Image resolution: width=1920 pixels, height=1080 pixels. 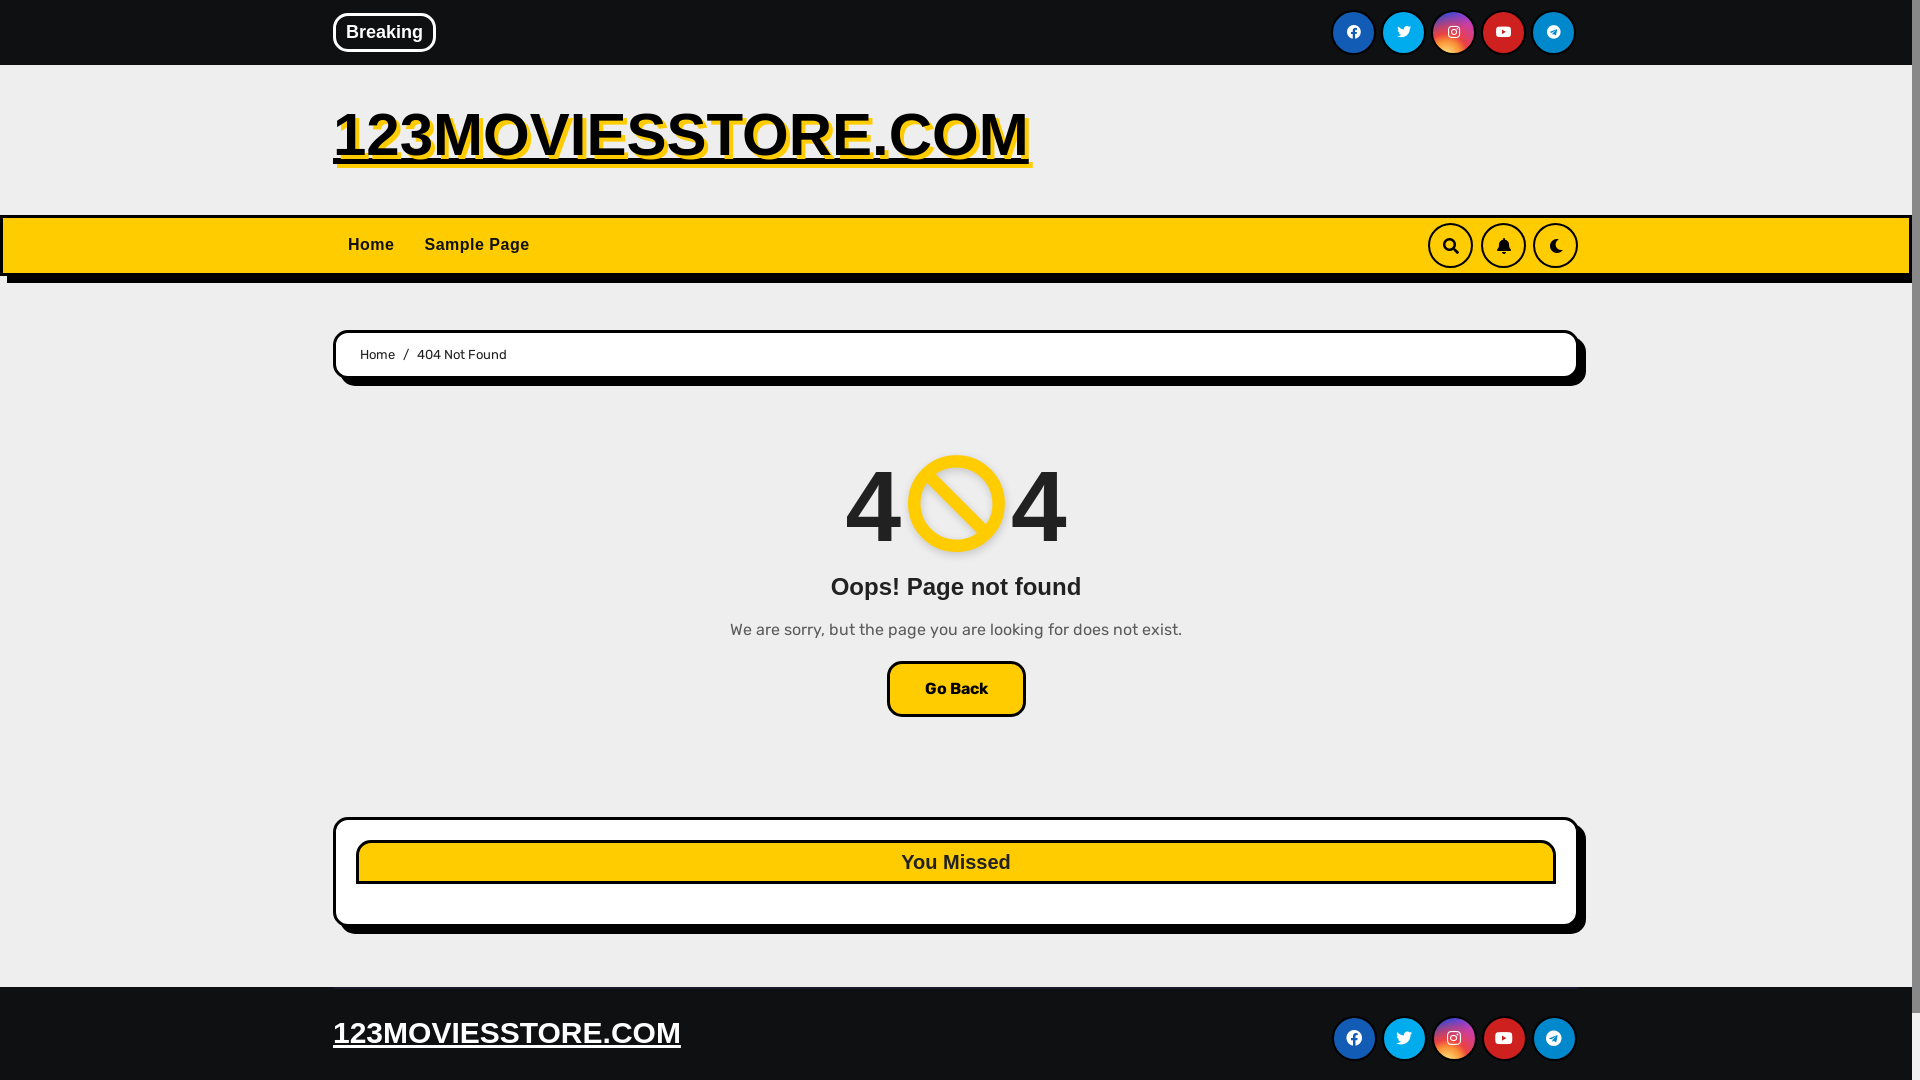 What do you see at coordinates (507, 1032) in the screenshot?
I see `123MOVIESSTORE.COM` at bounding box center [507, 1032].